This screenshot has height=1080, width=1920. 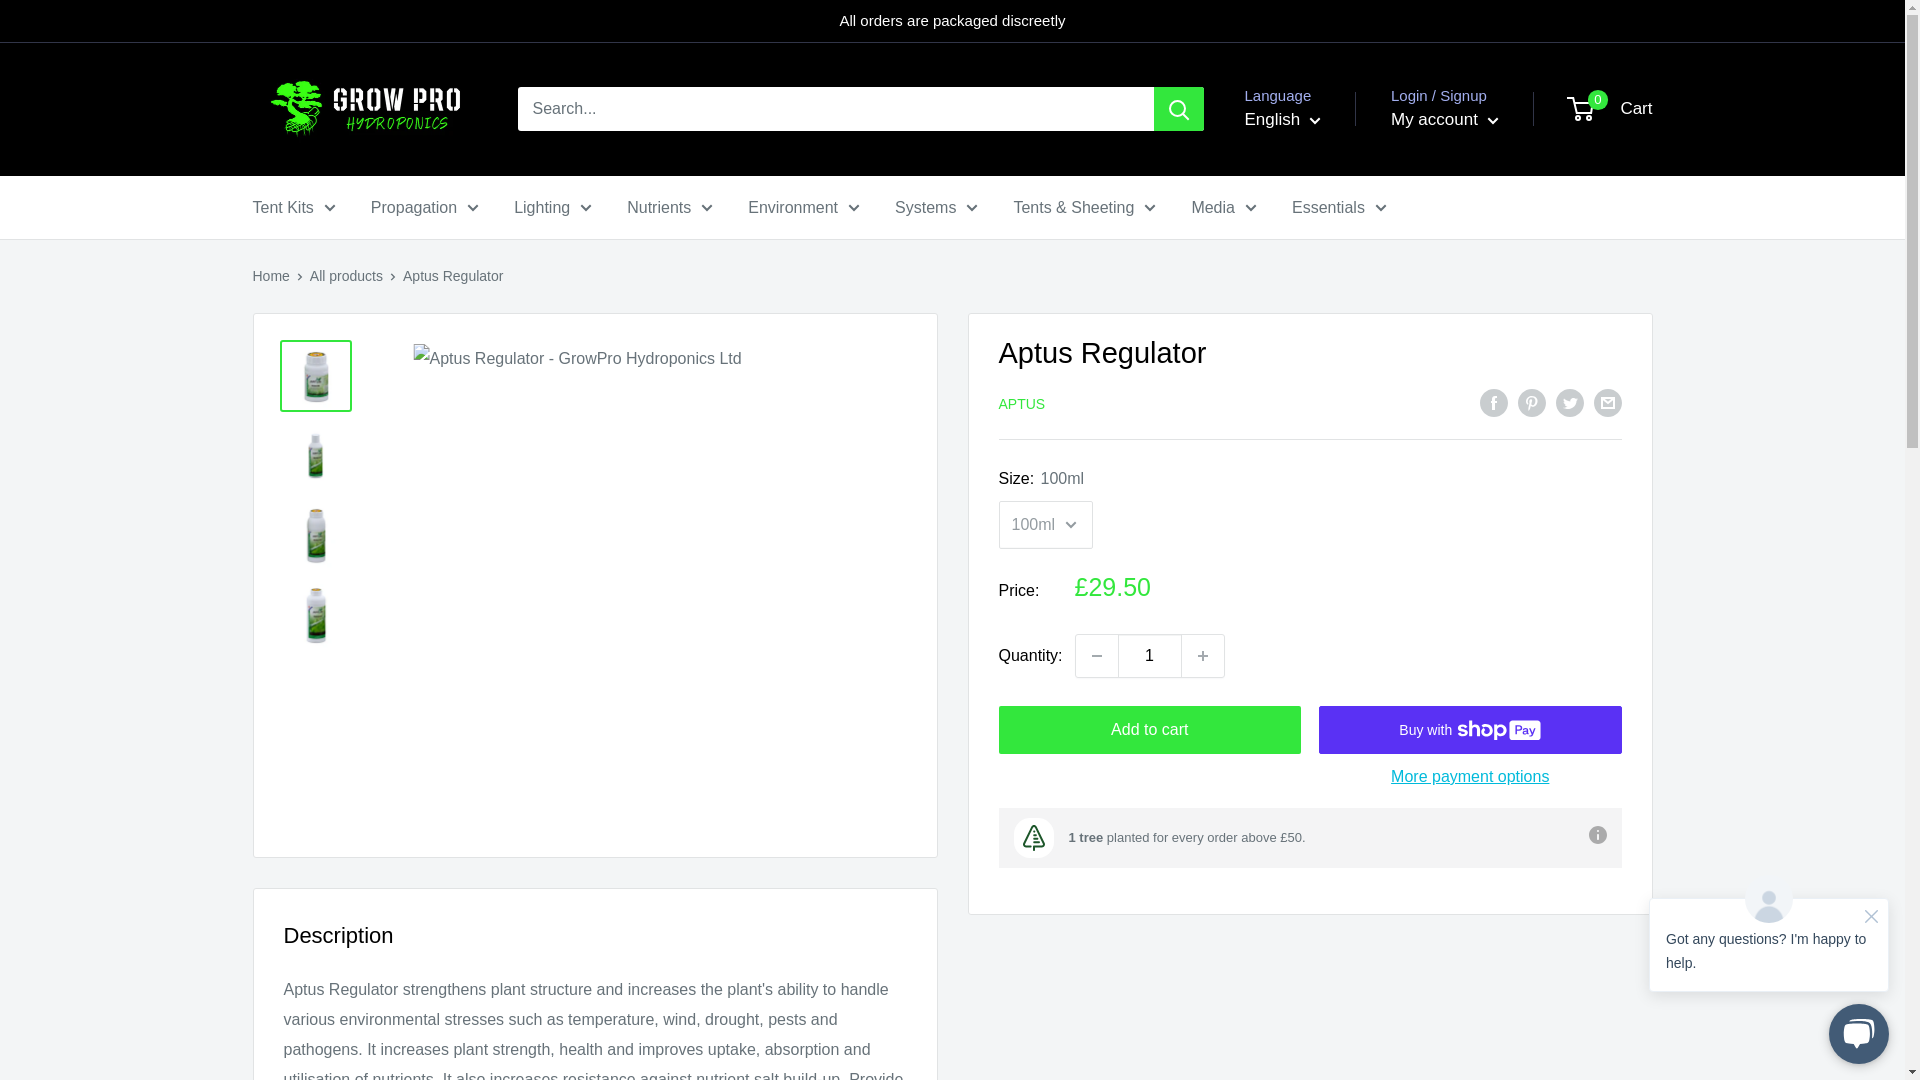 I want to click on All orders are packaged discreetly, so click(x=952, y=21).